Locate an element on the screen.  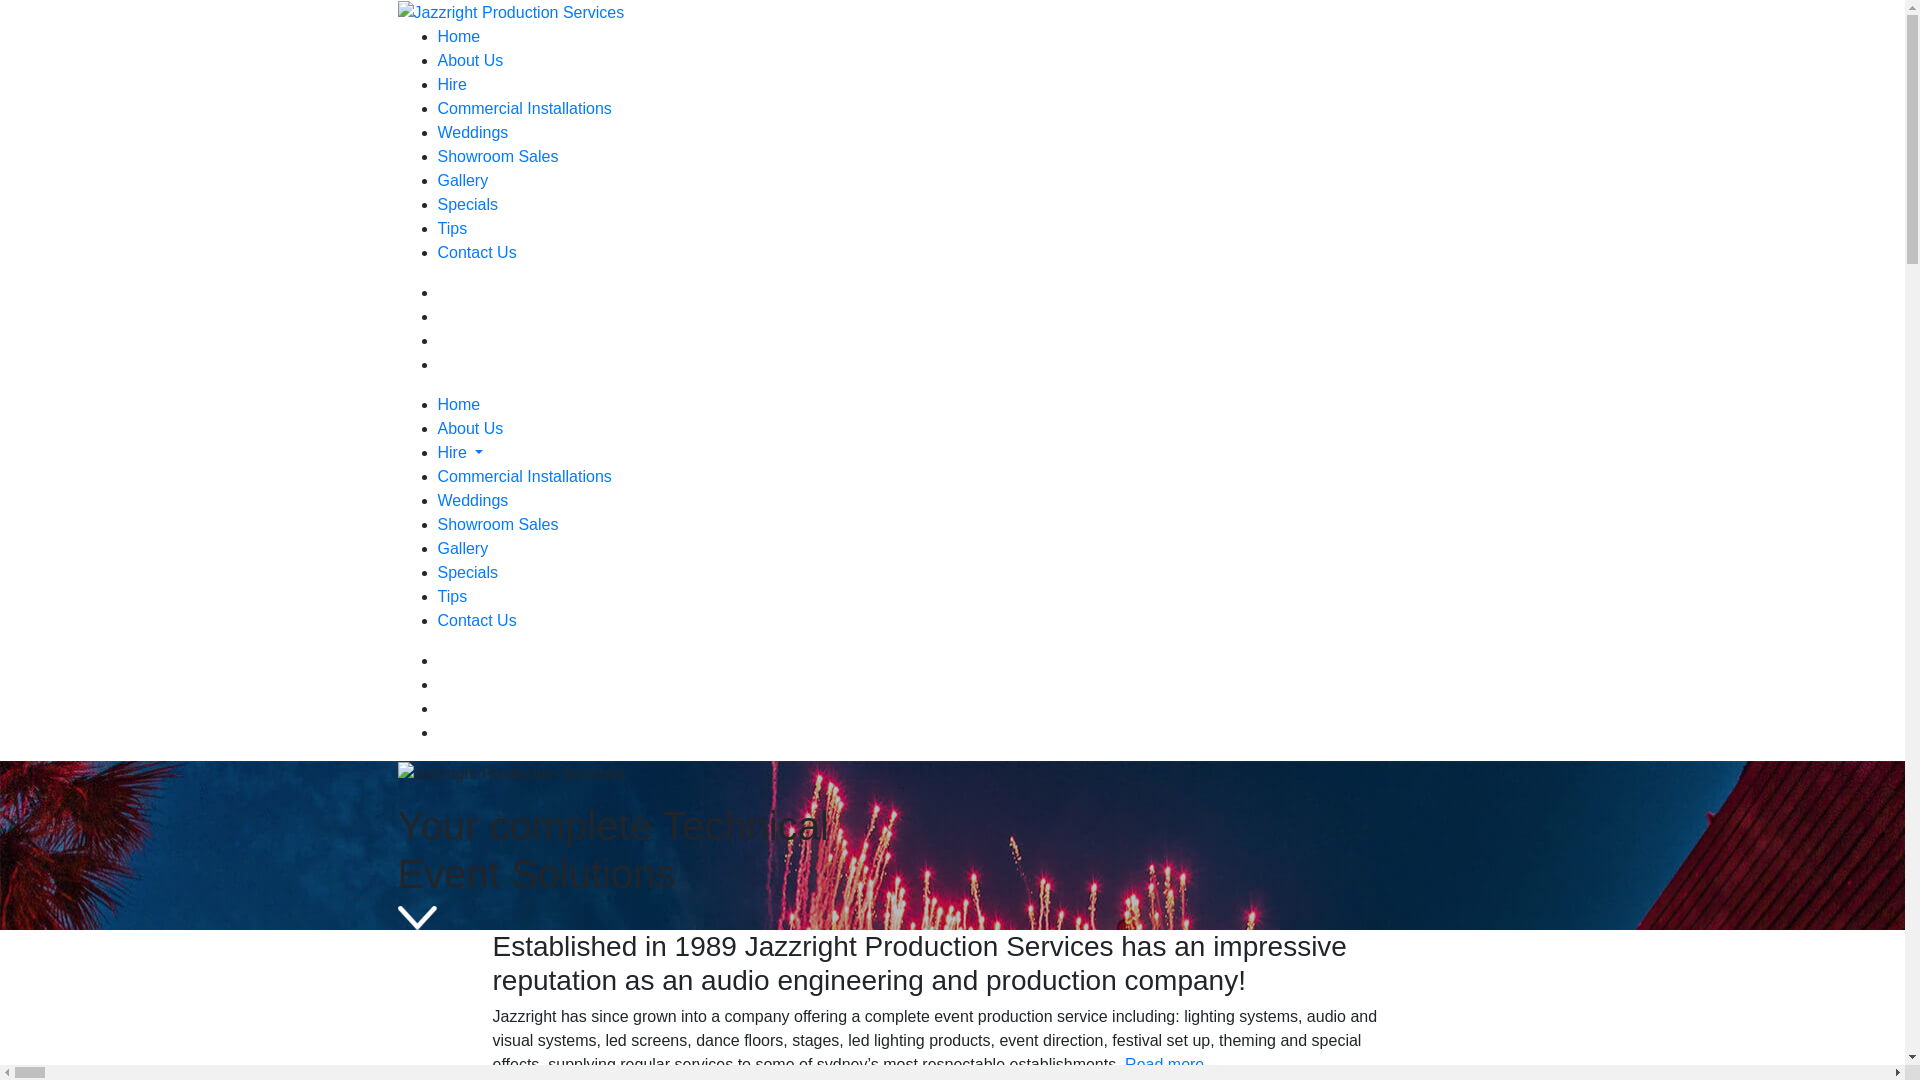
Weddings is located at coordinates (473, 500).